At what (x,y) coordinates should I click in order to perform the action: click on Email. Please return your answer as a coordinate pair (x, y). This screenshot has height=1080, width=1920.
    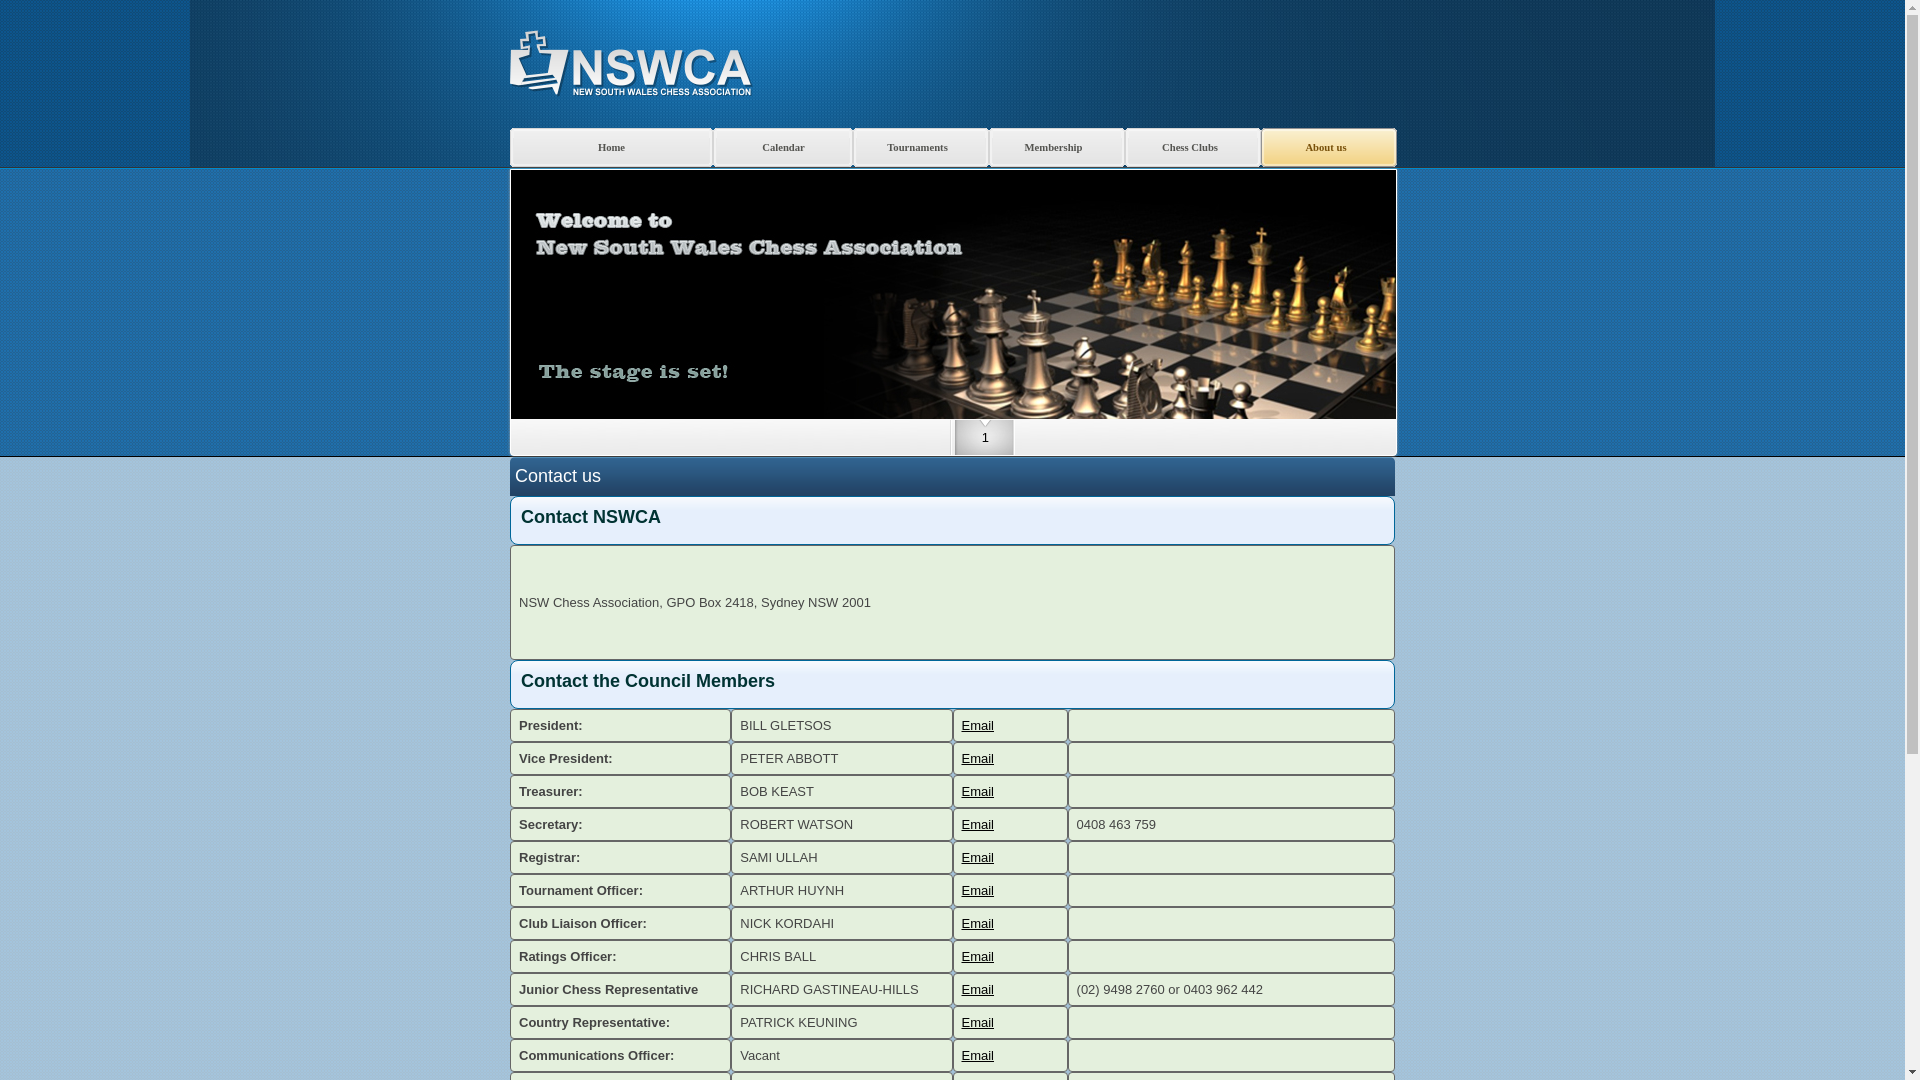
    Looking at the image, I should click on (978, 792).